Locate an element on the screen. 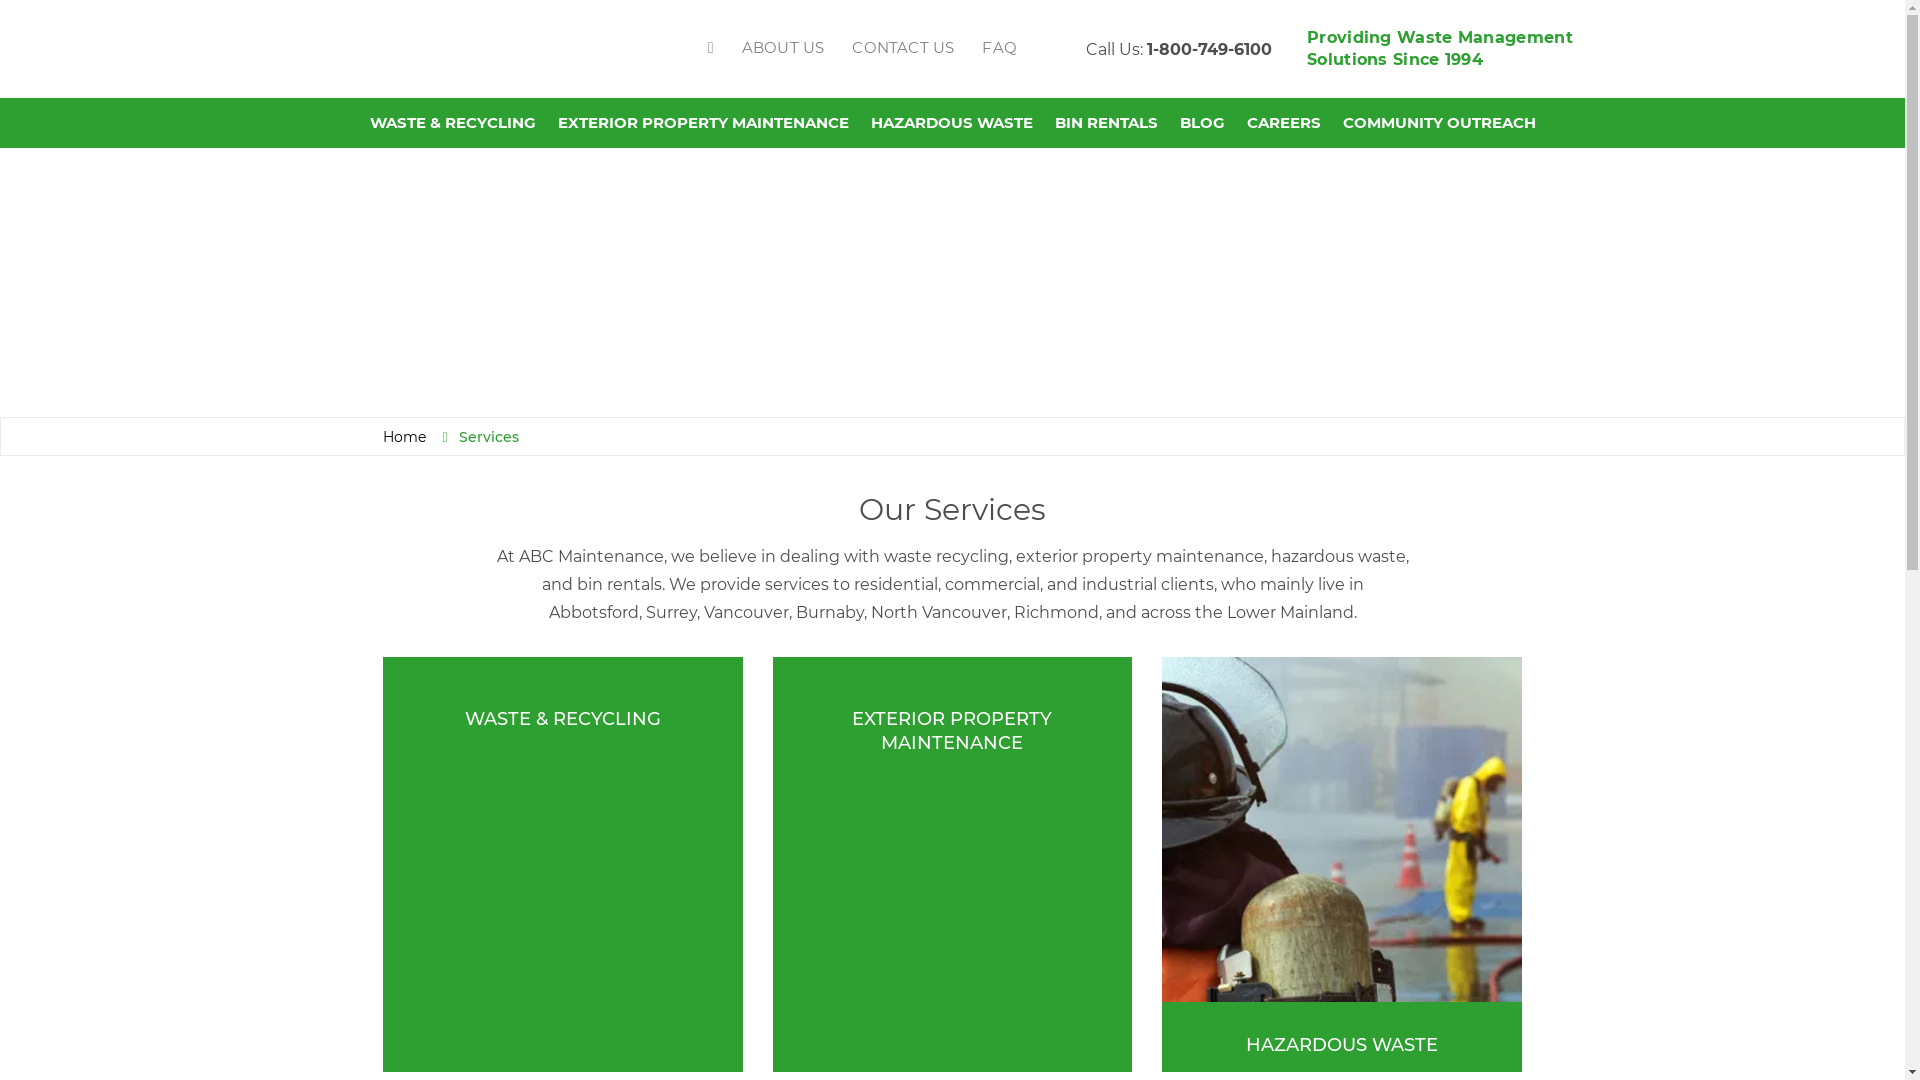  WASTE & RECYCLING is located at coordinates (563, 864).